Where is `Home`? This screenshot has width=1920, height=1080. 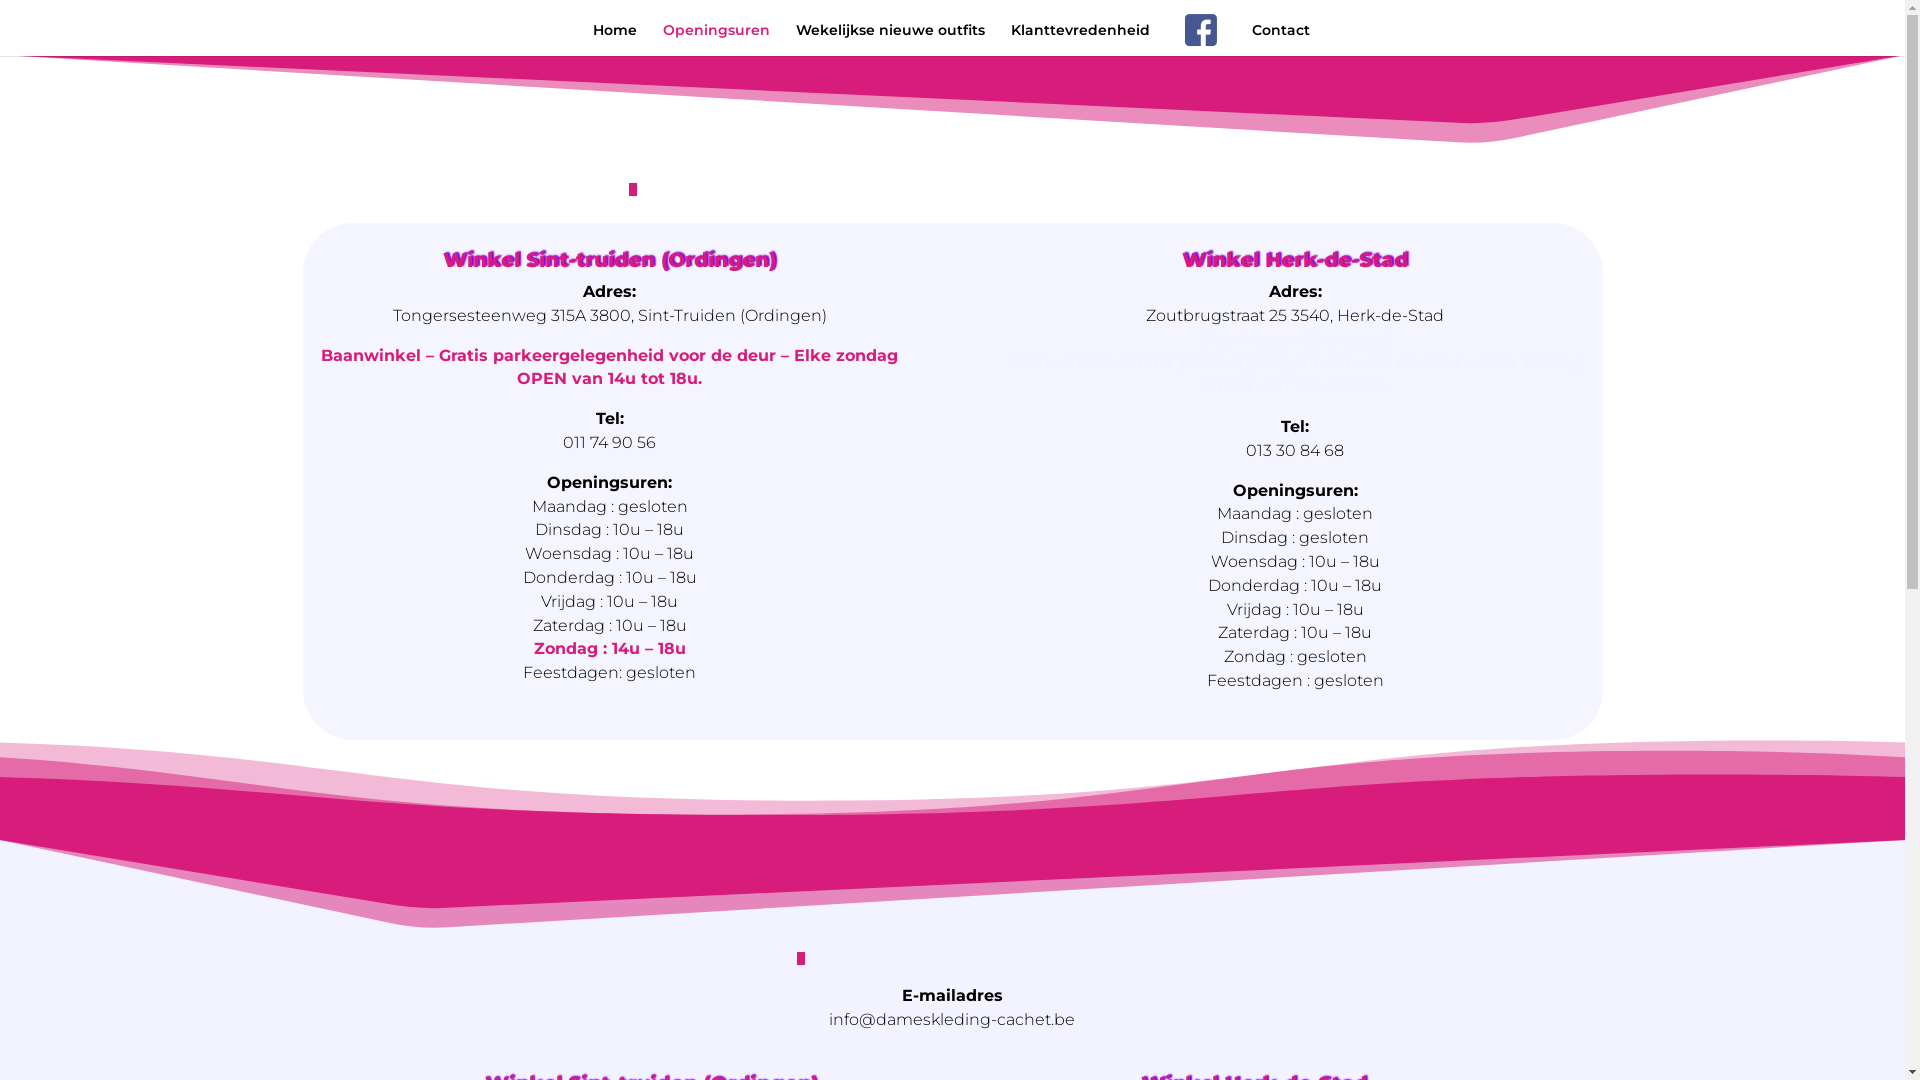
Home is located at coordinates (615, 40).